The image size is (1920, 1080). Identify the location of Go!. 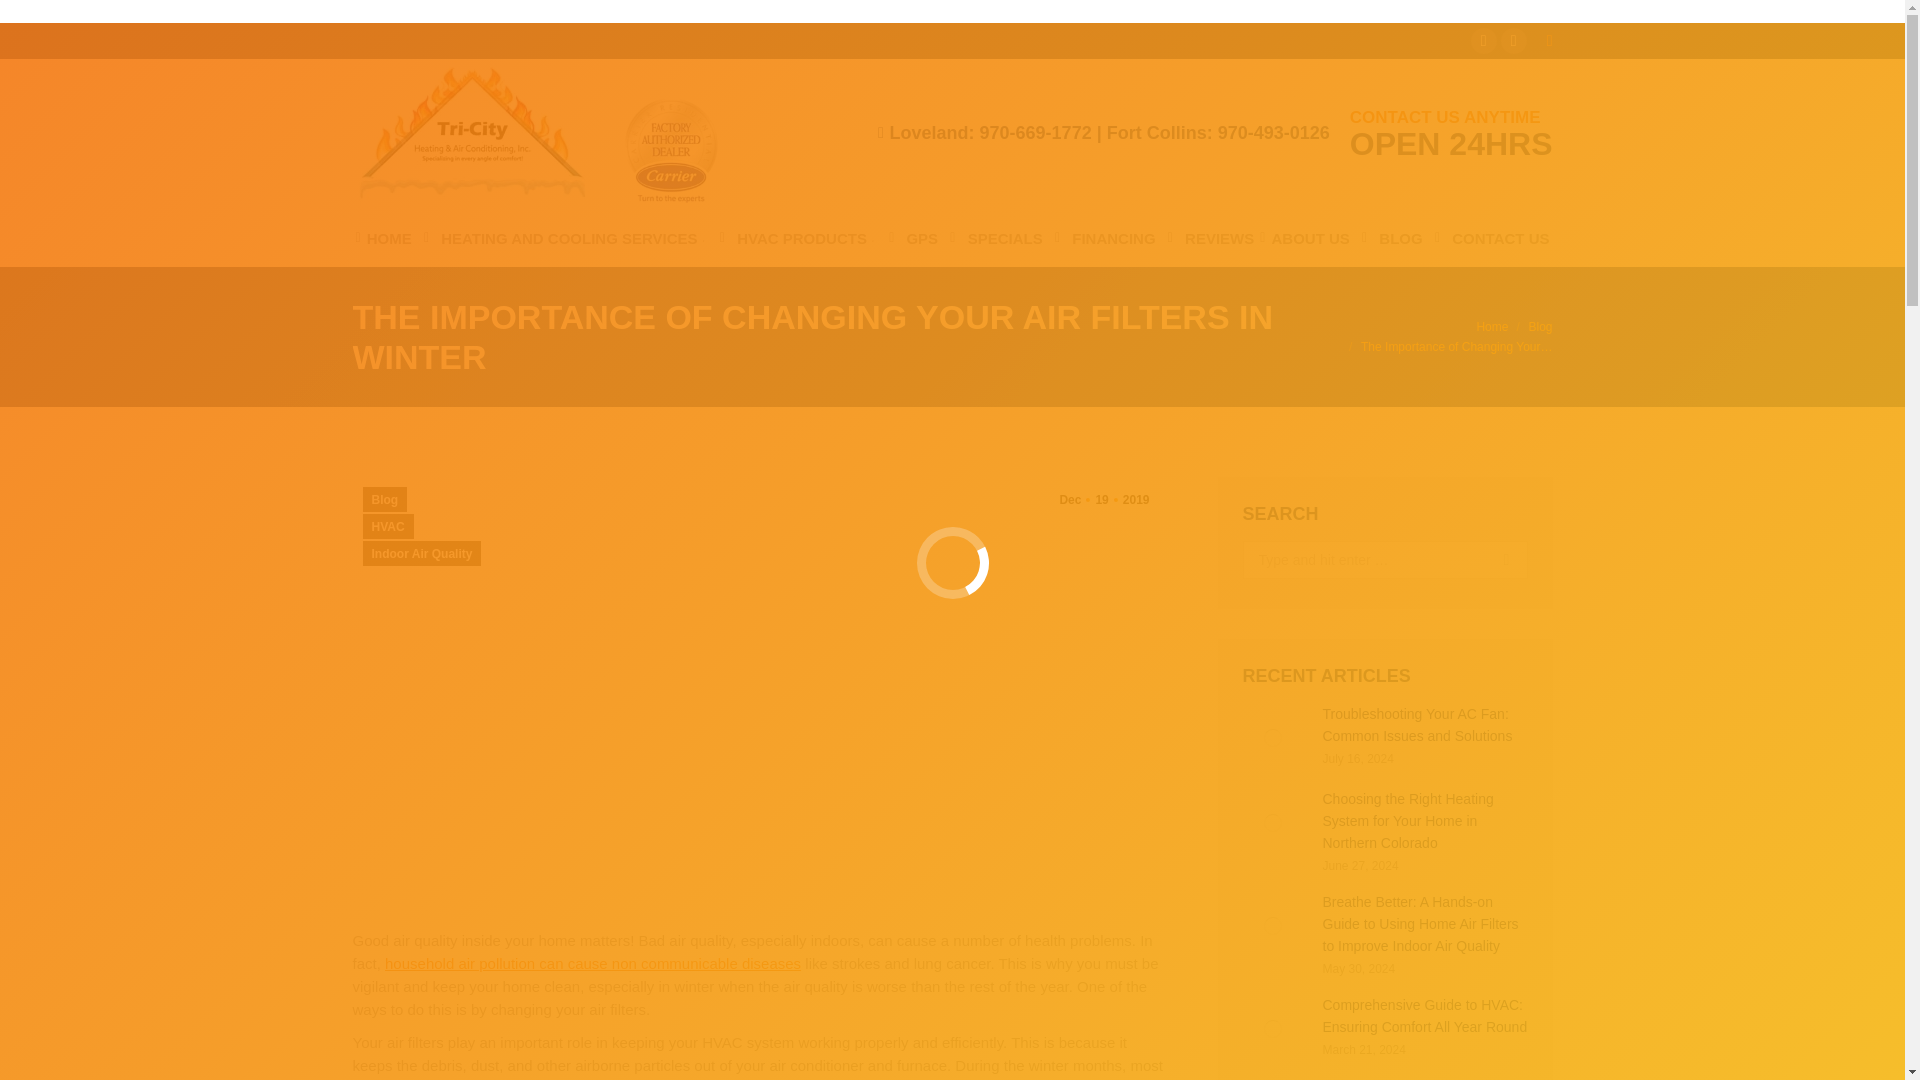
(1497, 560).